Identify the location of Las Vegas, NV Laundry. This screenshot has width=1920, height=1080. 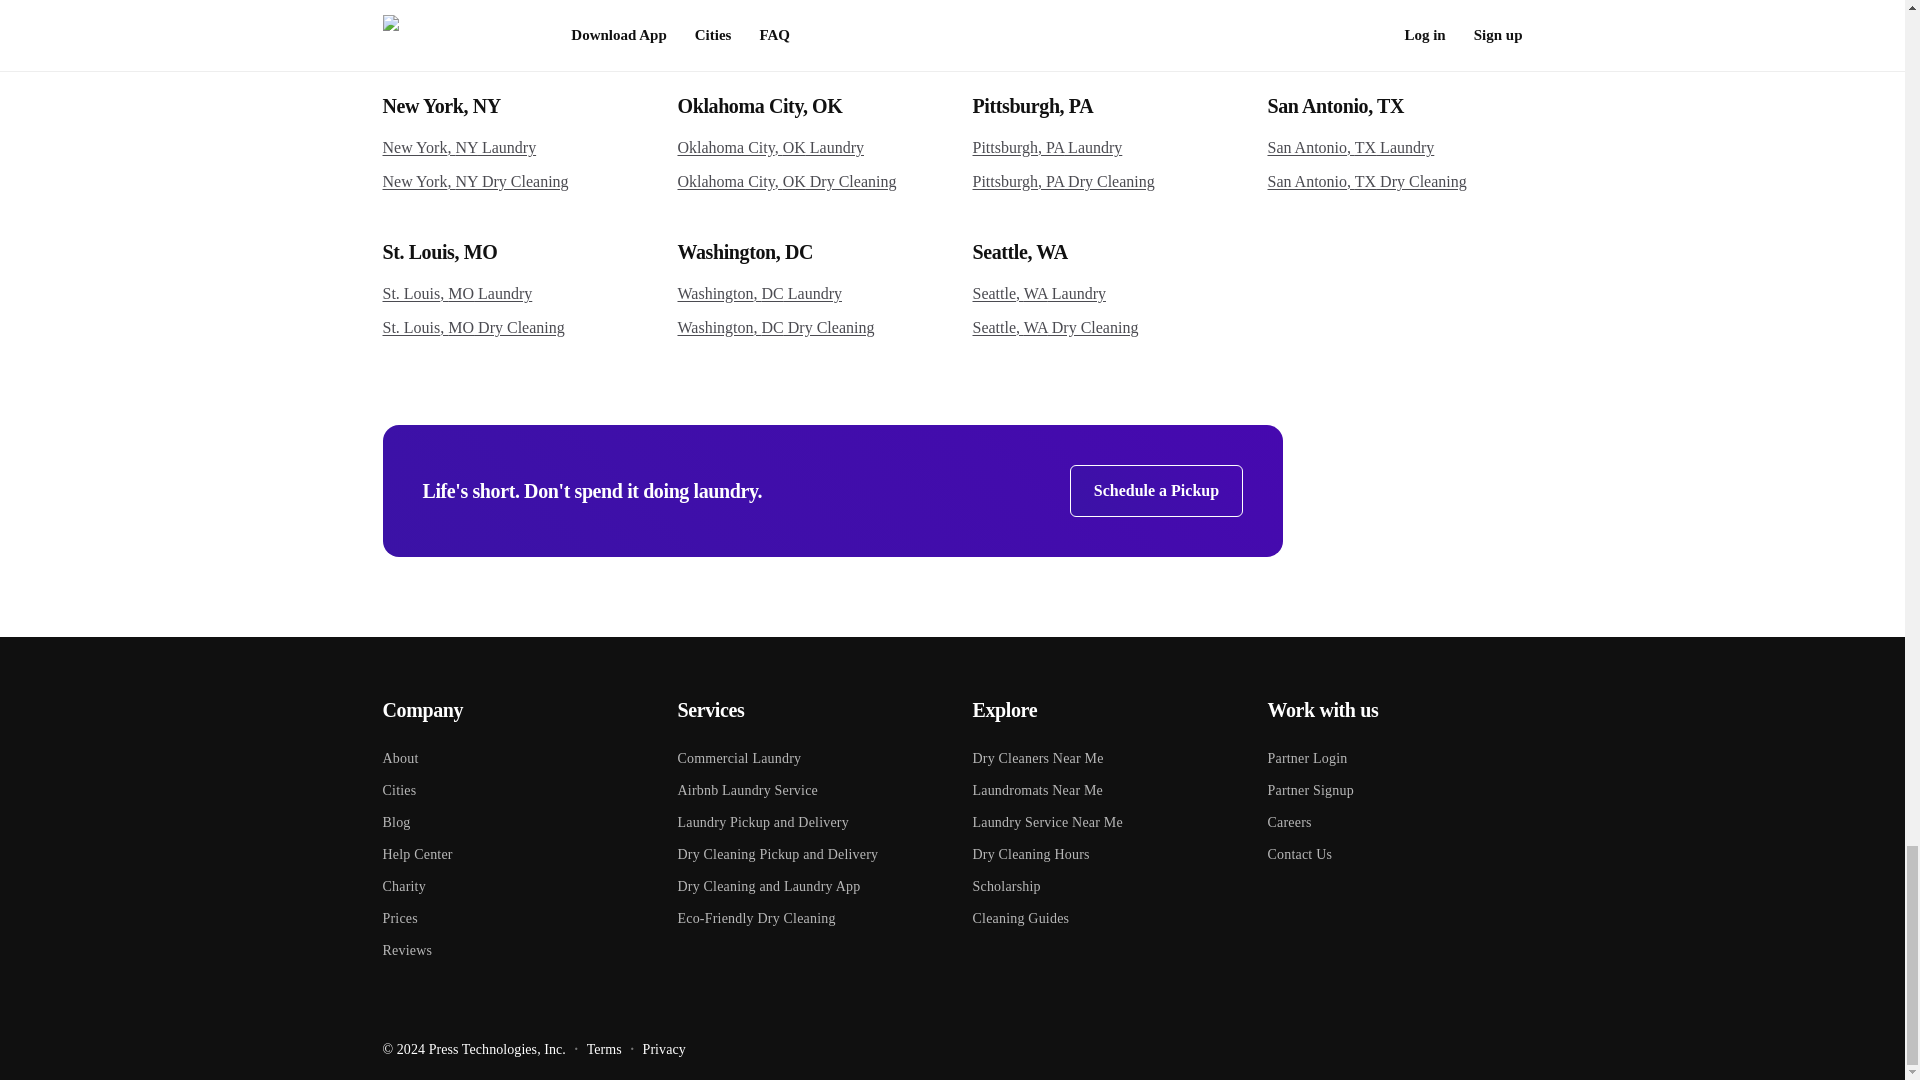
(805, 10).